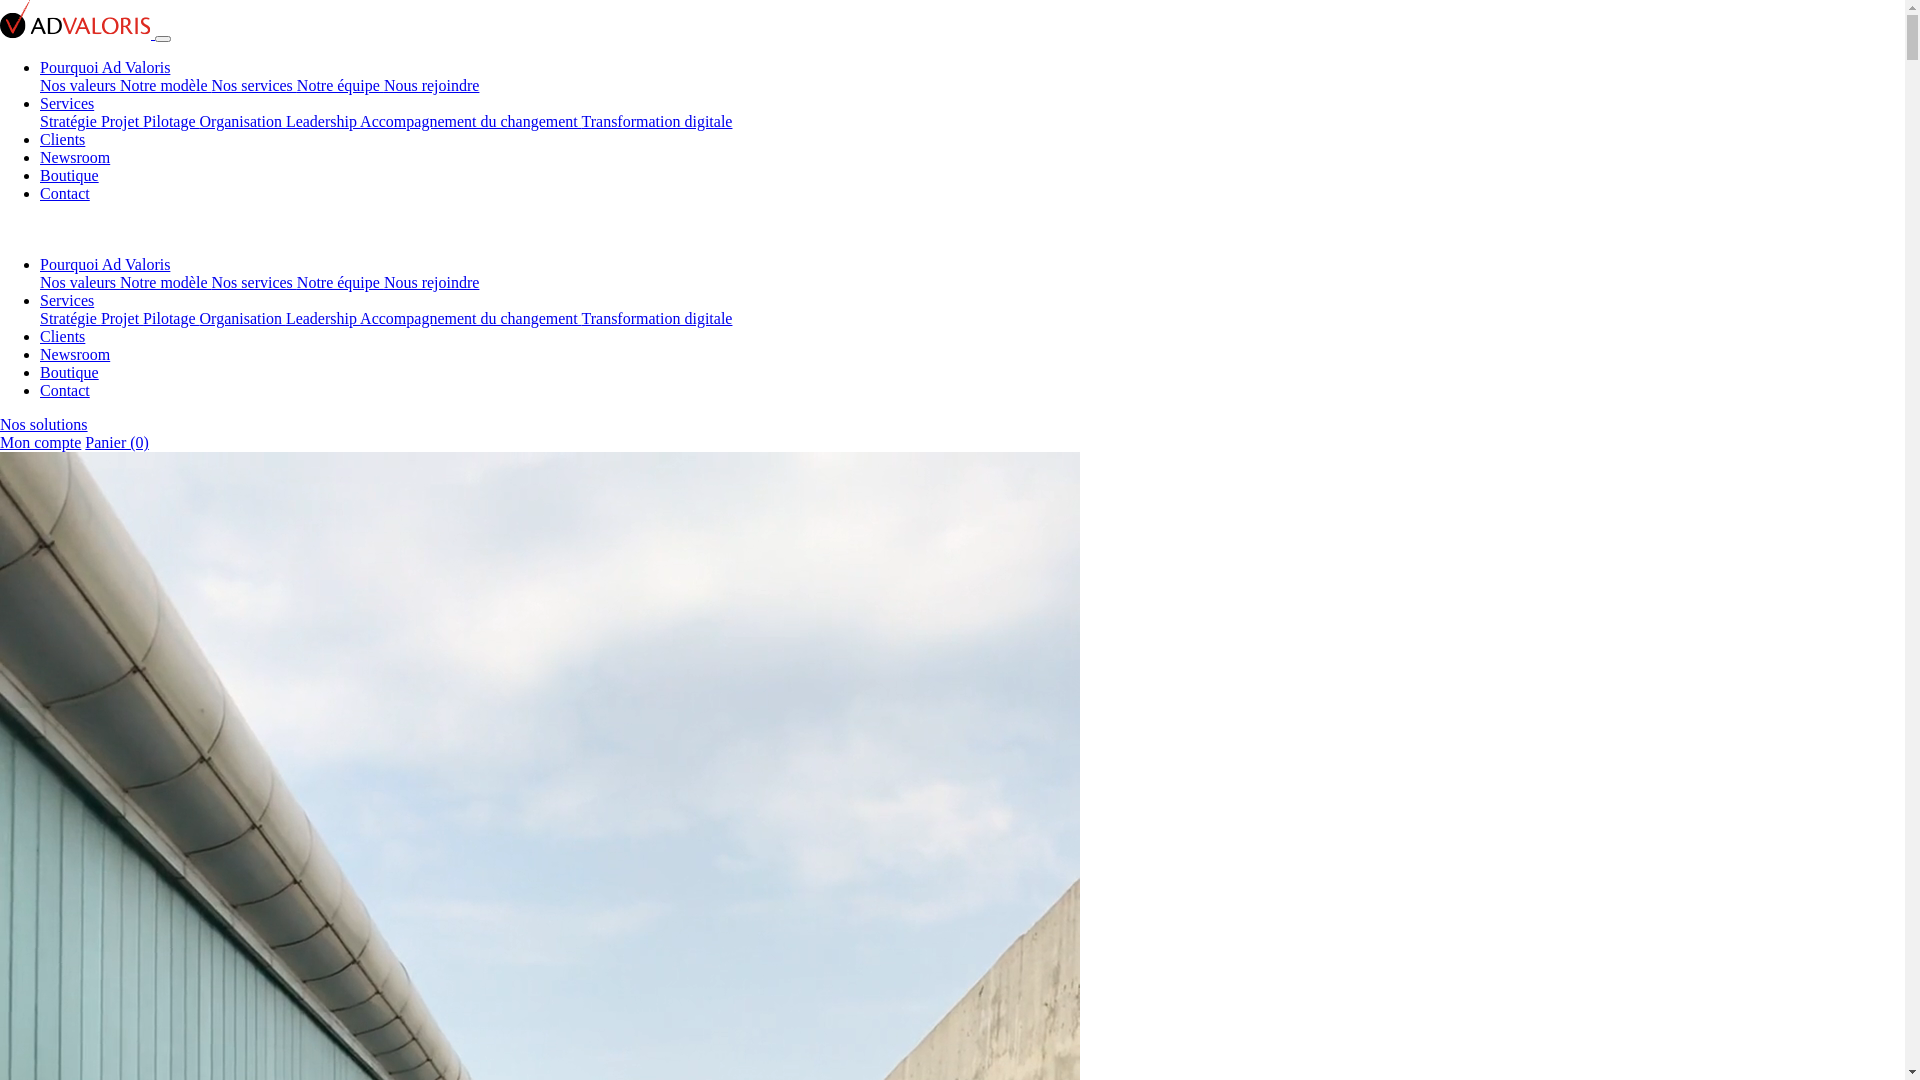  Describe the element at coordinates (75, 158) in the screenshot. I see `Newsroom` at that location.